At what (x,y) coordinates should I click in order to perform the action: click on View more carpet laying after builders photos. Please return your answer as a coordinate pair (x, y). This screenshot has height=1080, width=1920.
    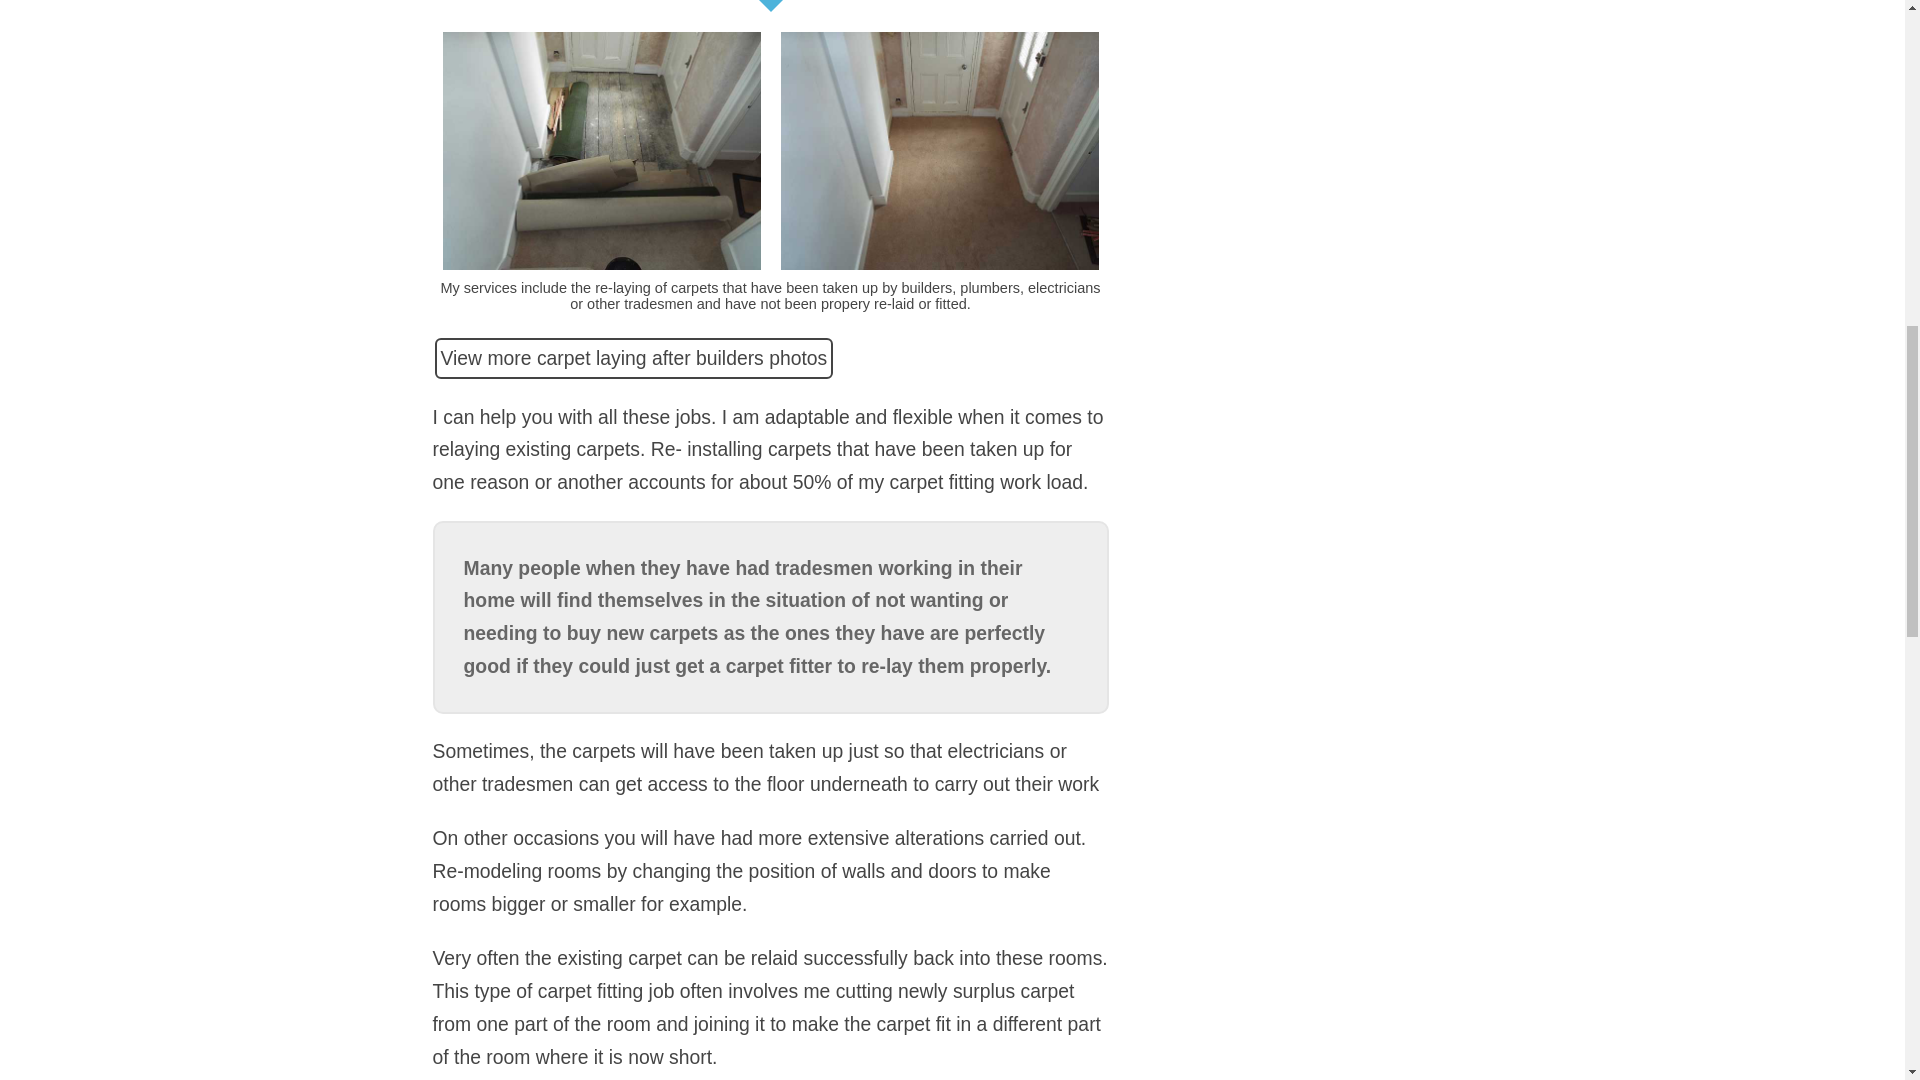
    Looking at the image, I should click on (633, 358).